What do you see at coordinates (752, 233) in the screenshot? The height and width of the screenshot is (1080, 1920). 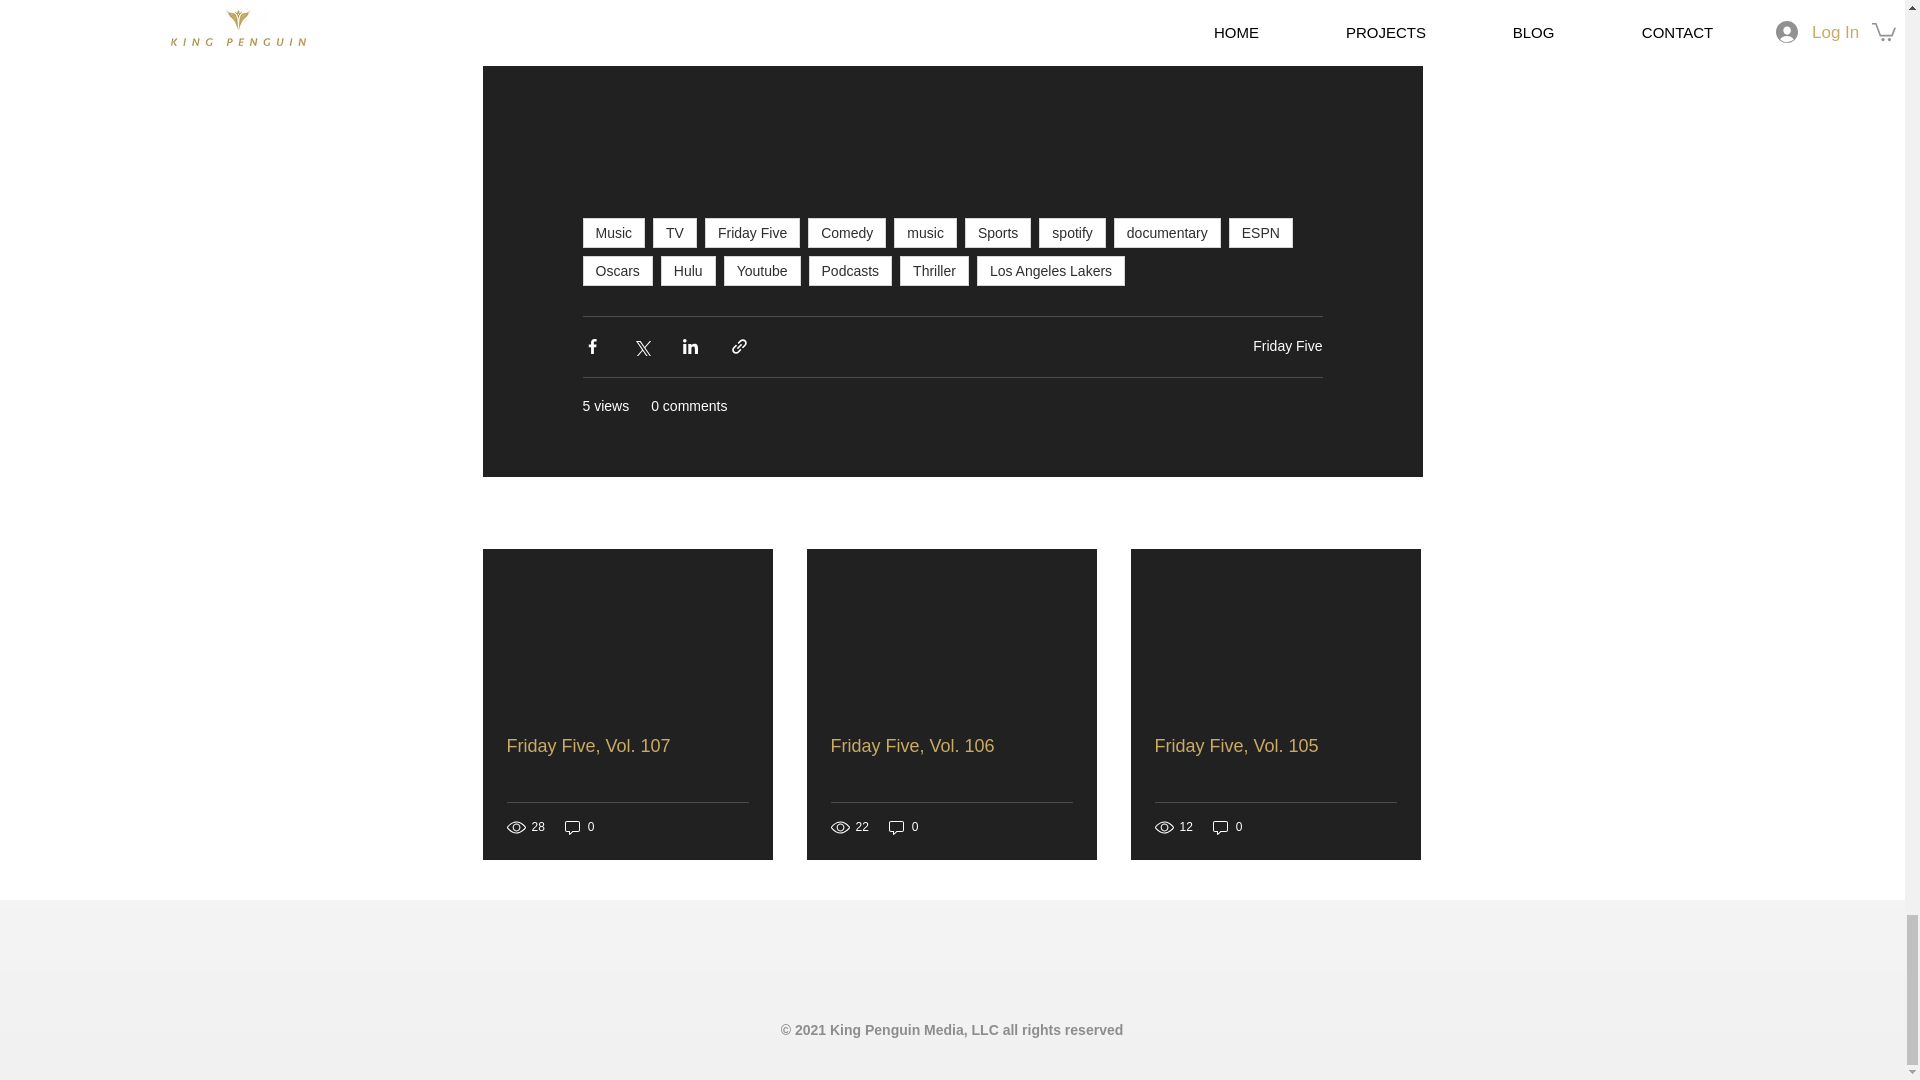 I see `Friday Five` at bounding box center [752, 233].